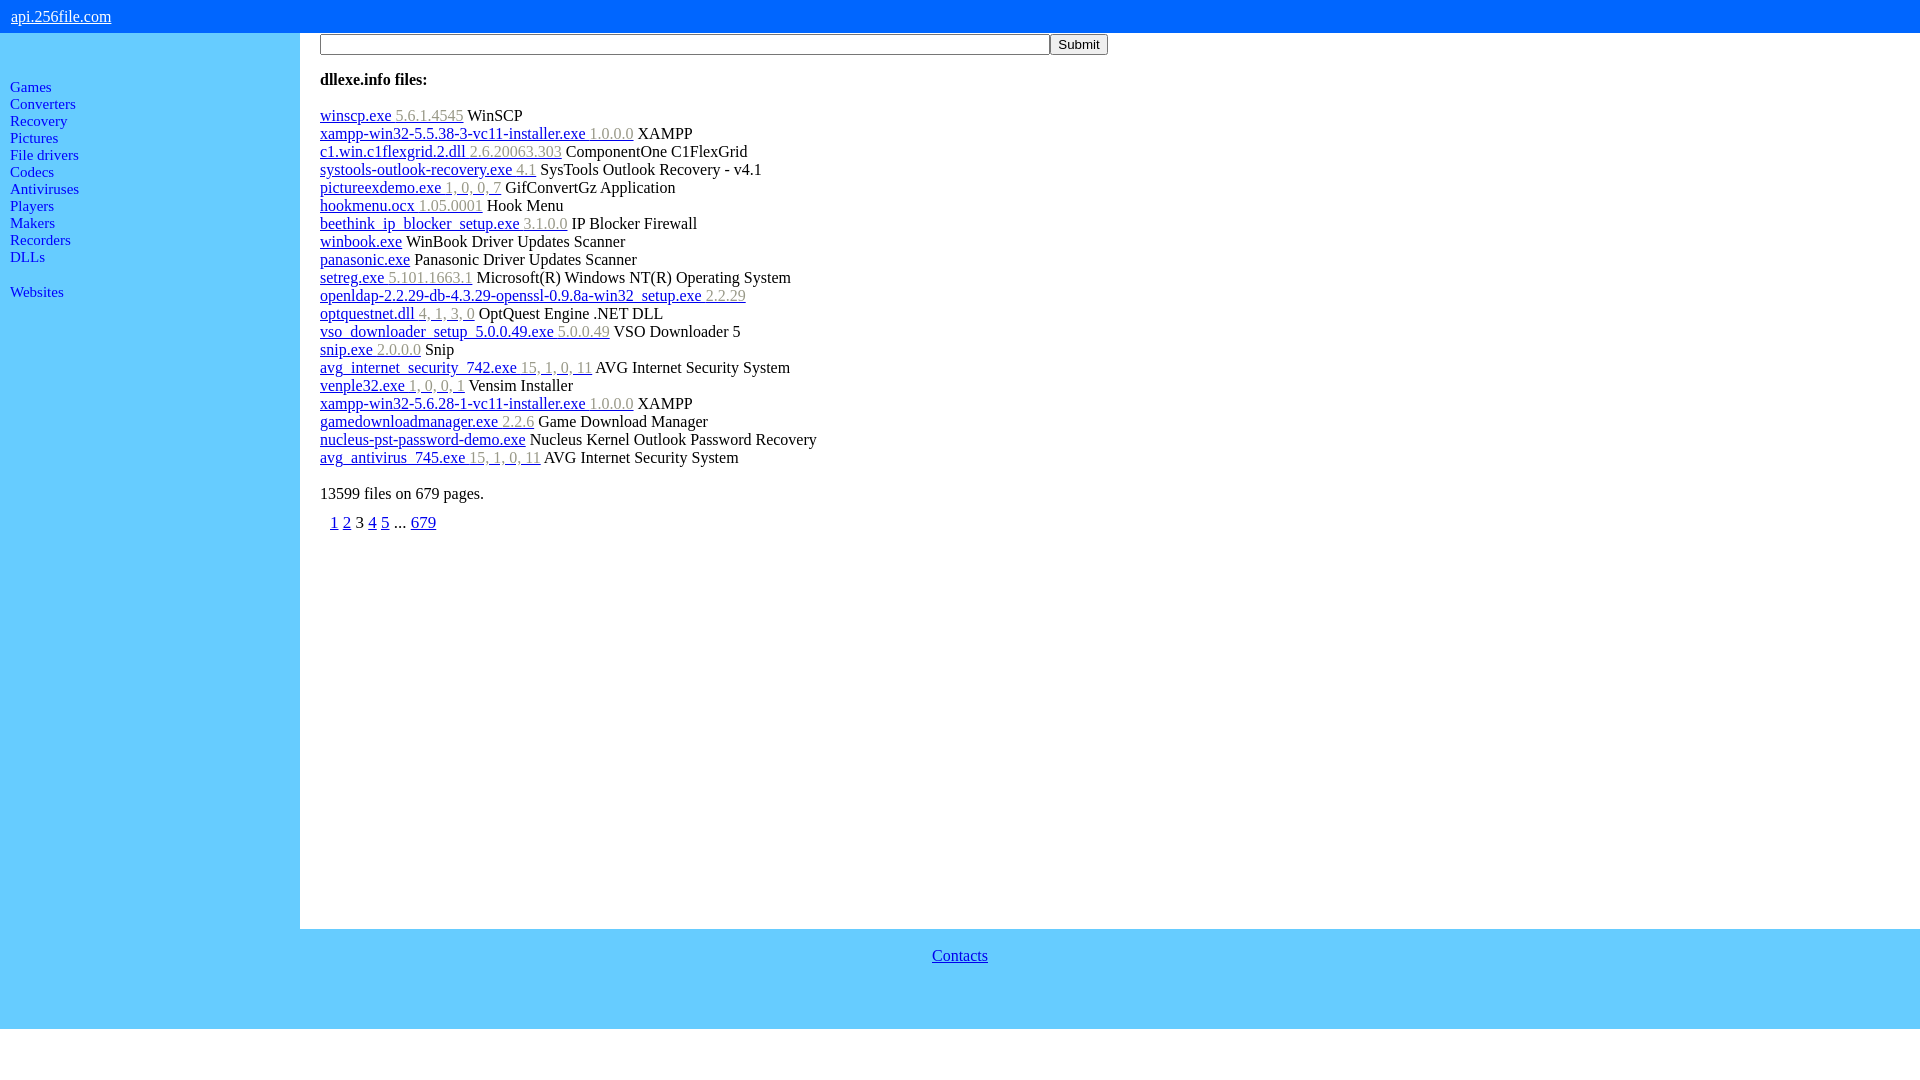  I want to click on gamedownloadmanager.exe 2.2.6, so click(427, 422).